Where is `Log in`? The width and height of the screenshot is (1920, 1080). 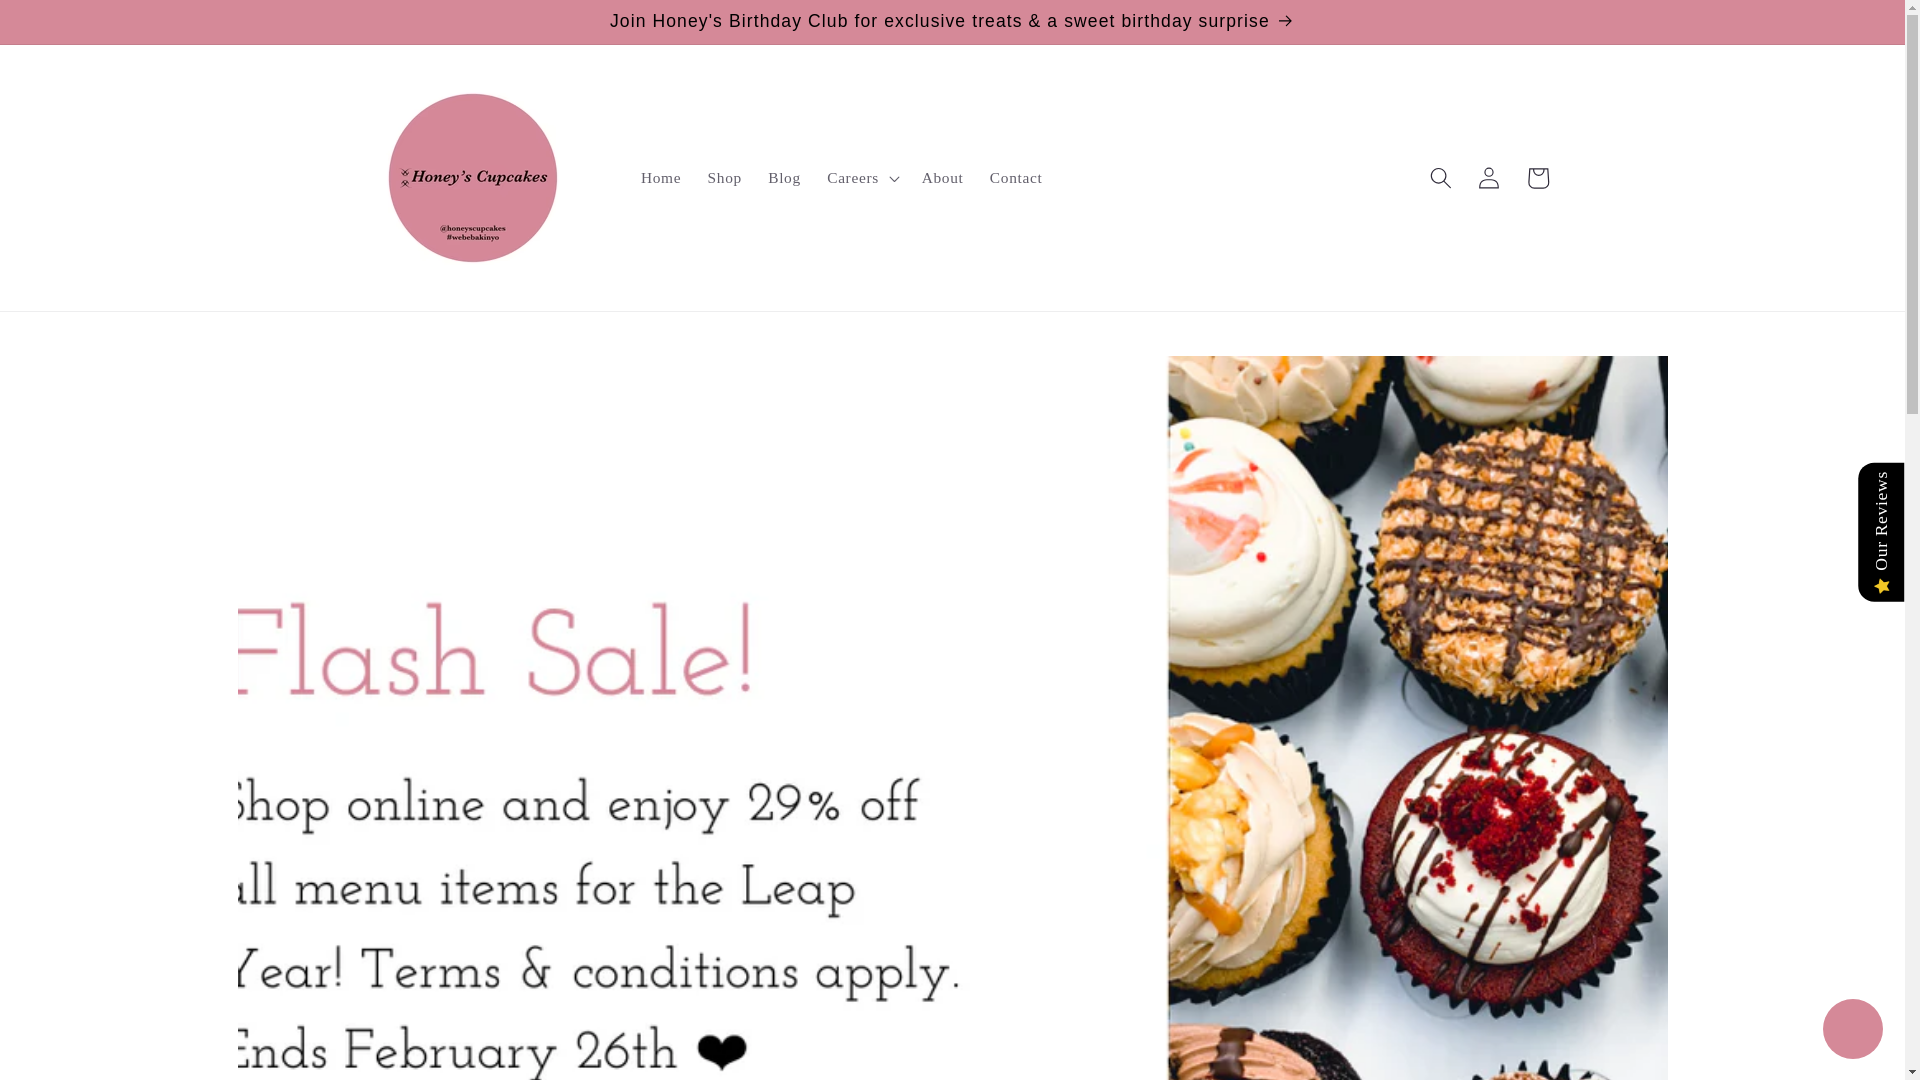 Log in is located at coordinates (1488, 178).